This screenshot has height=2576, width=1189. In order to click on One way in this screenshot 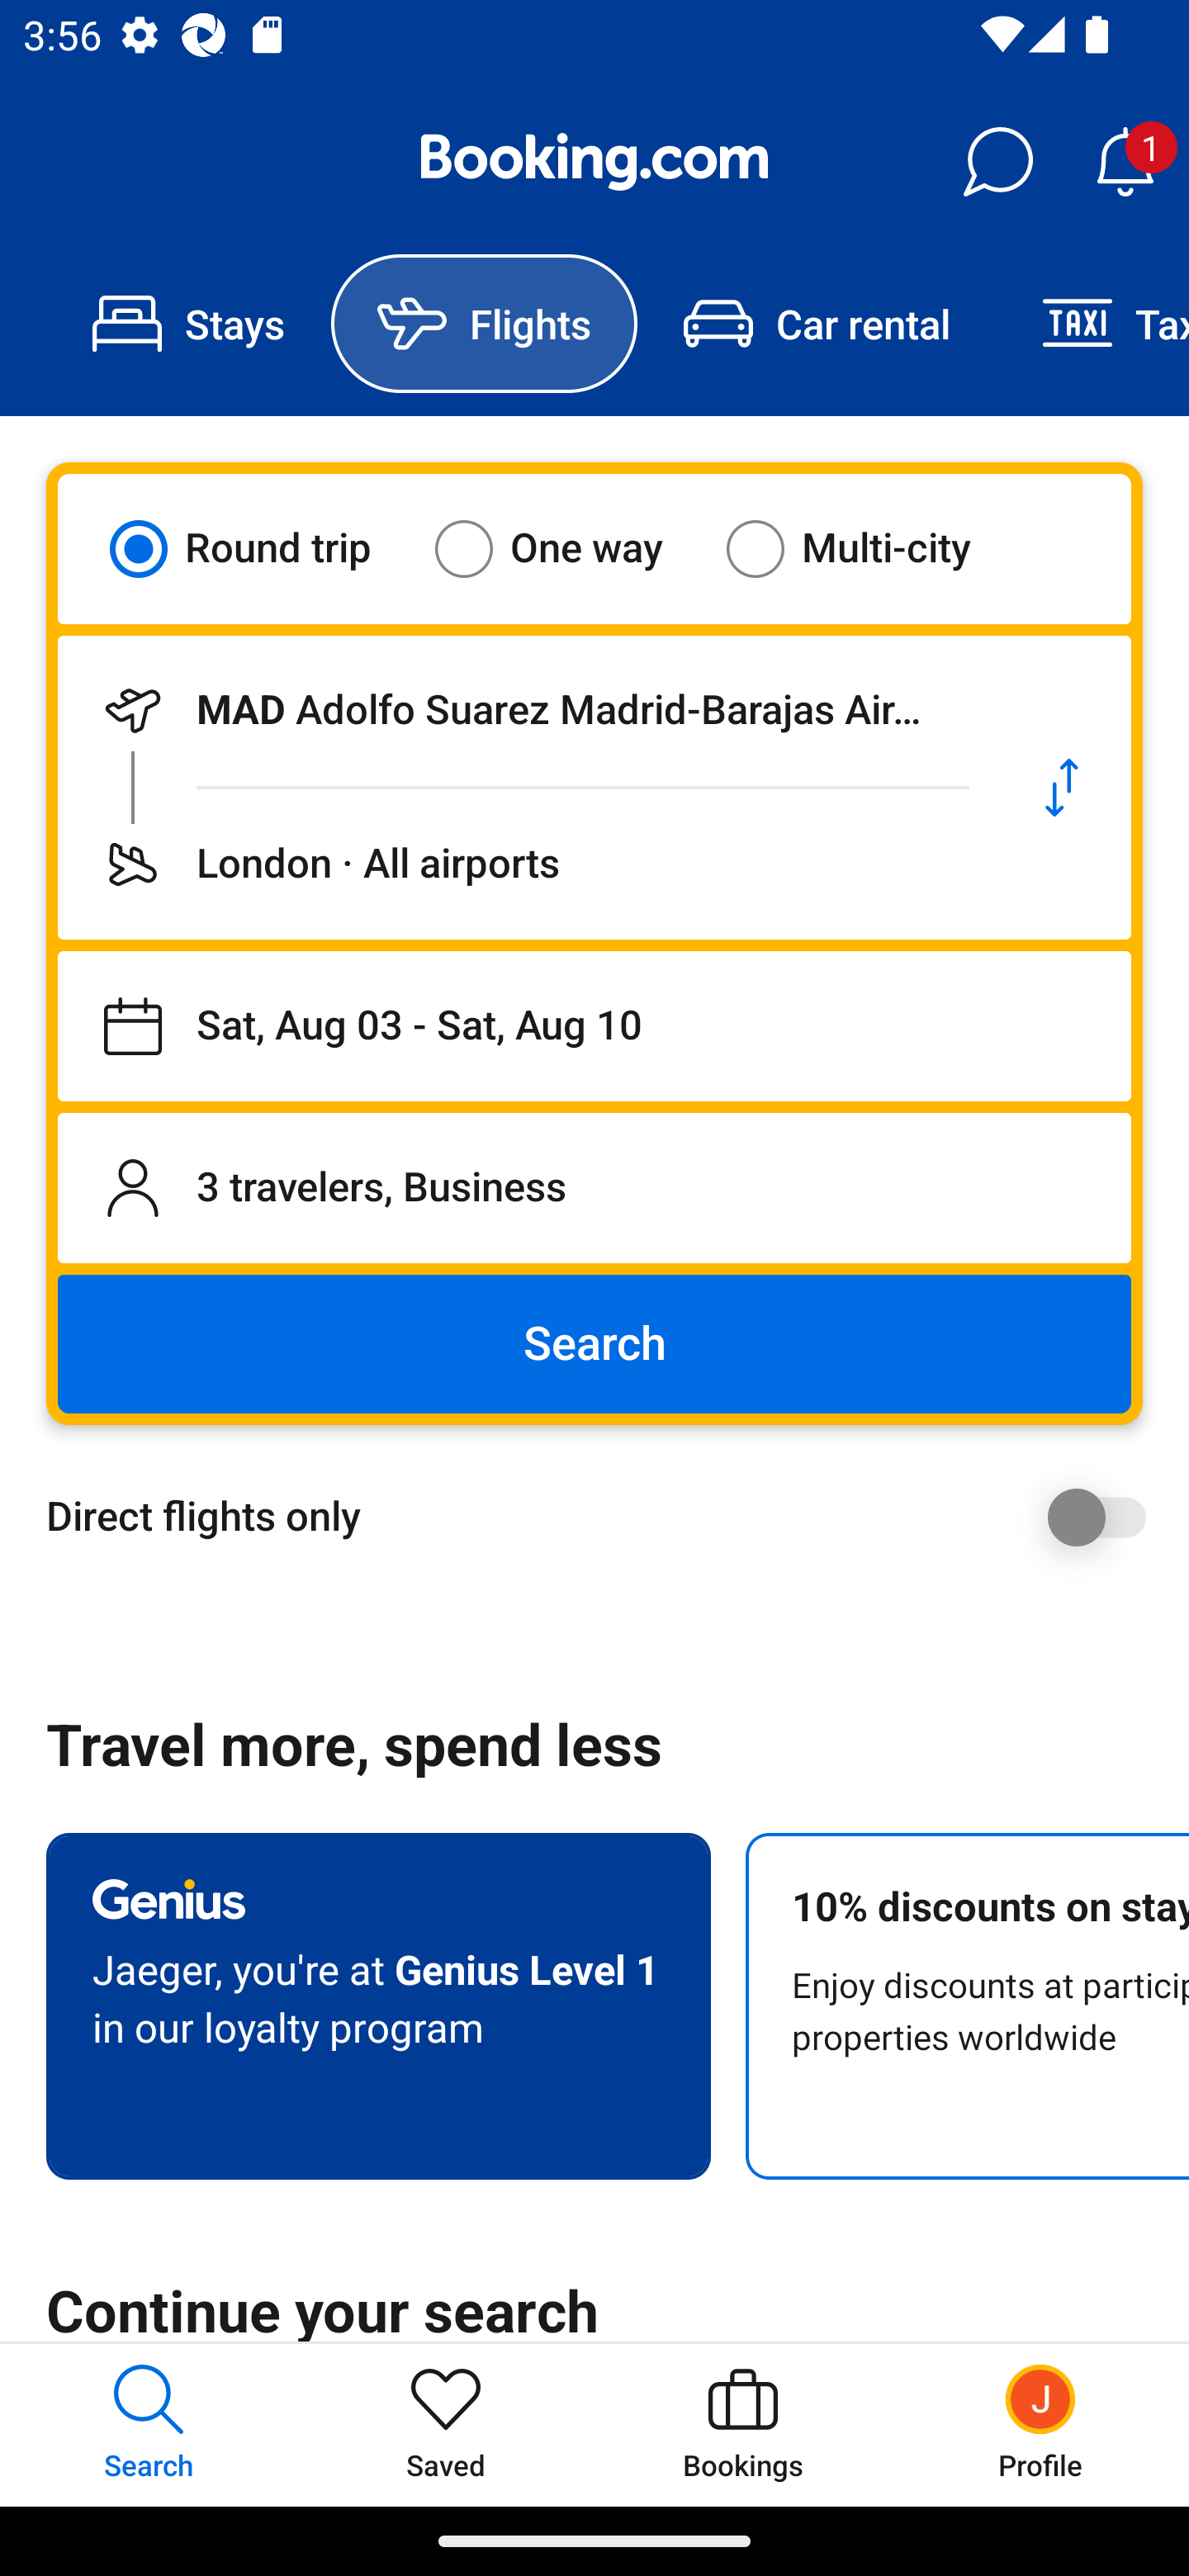, I will do `click(569, 548)`.